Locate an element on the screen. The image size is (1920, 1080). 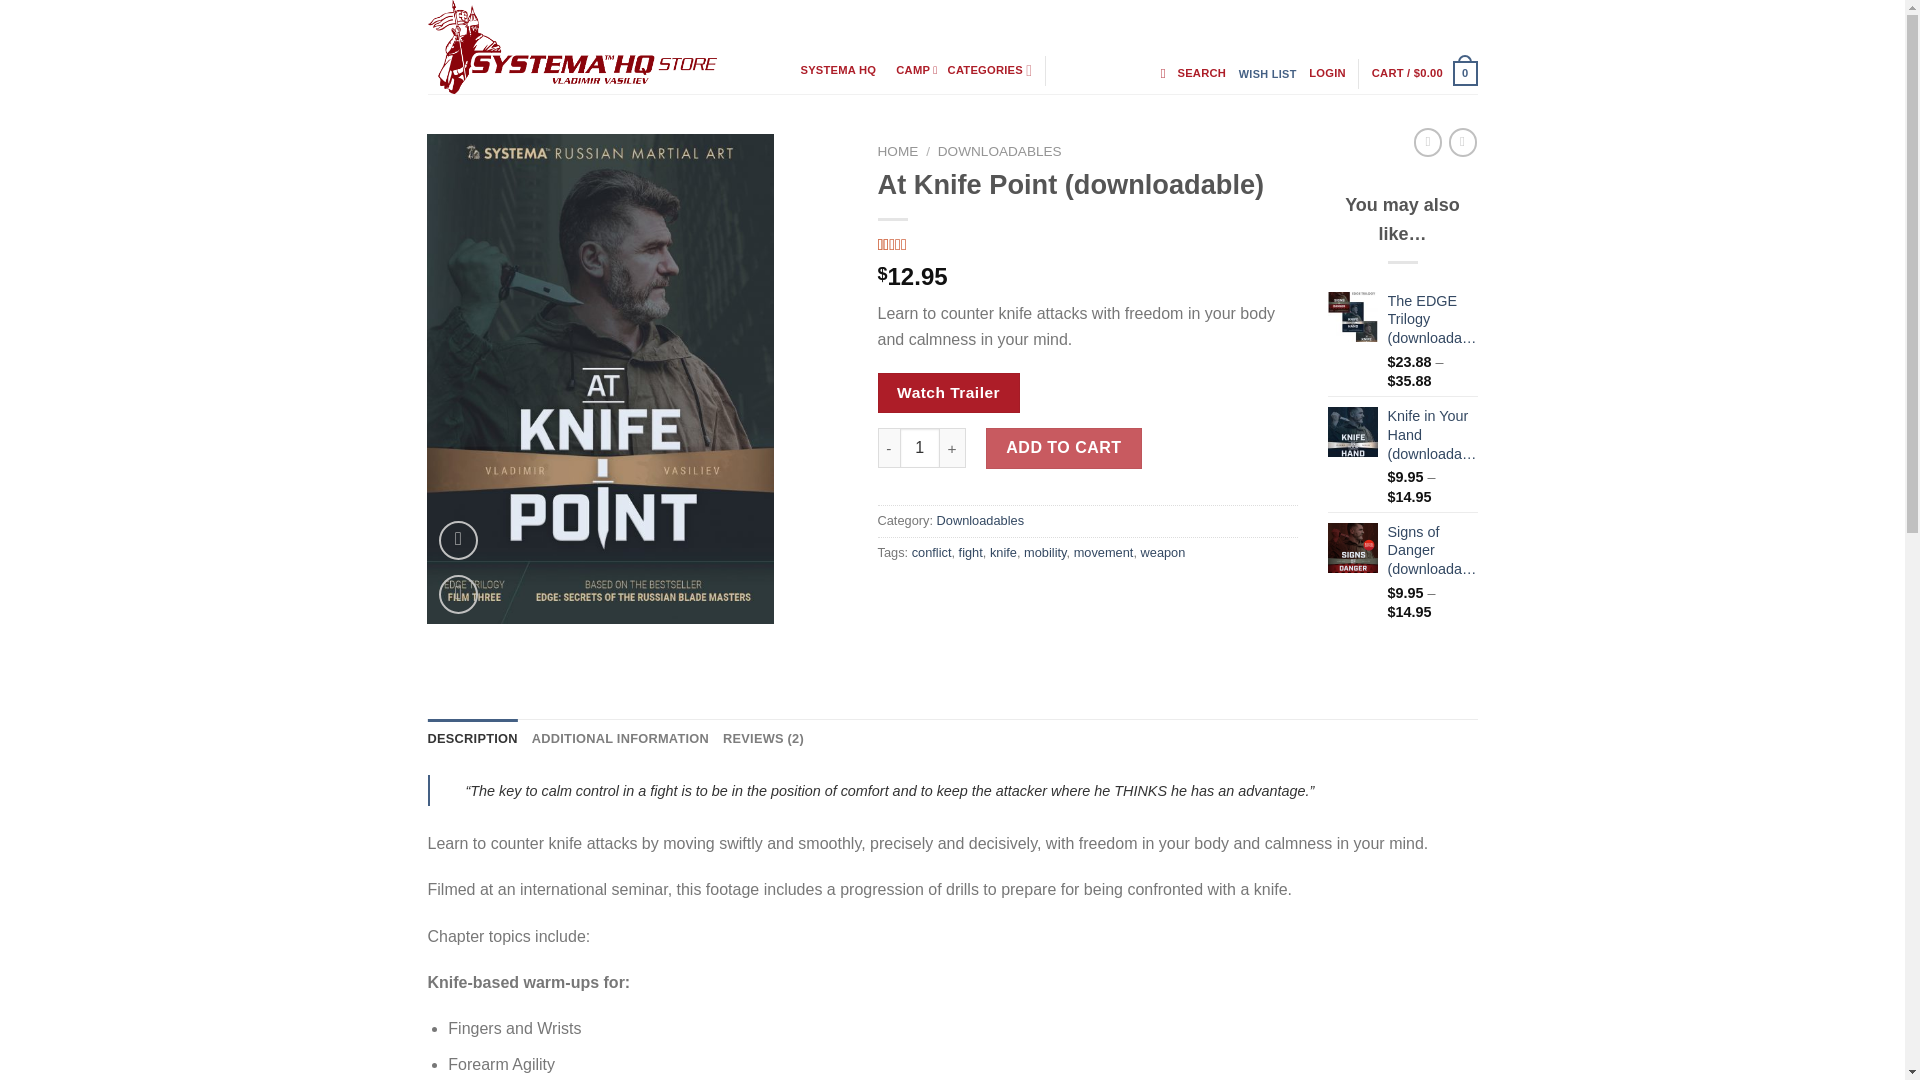
Systema HQ Toronto - Systema HQ Toronto is located at coordinates (1087, 244).